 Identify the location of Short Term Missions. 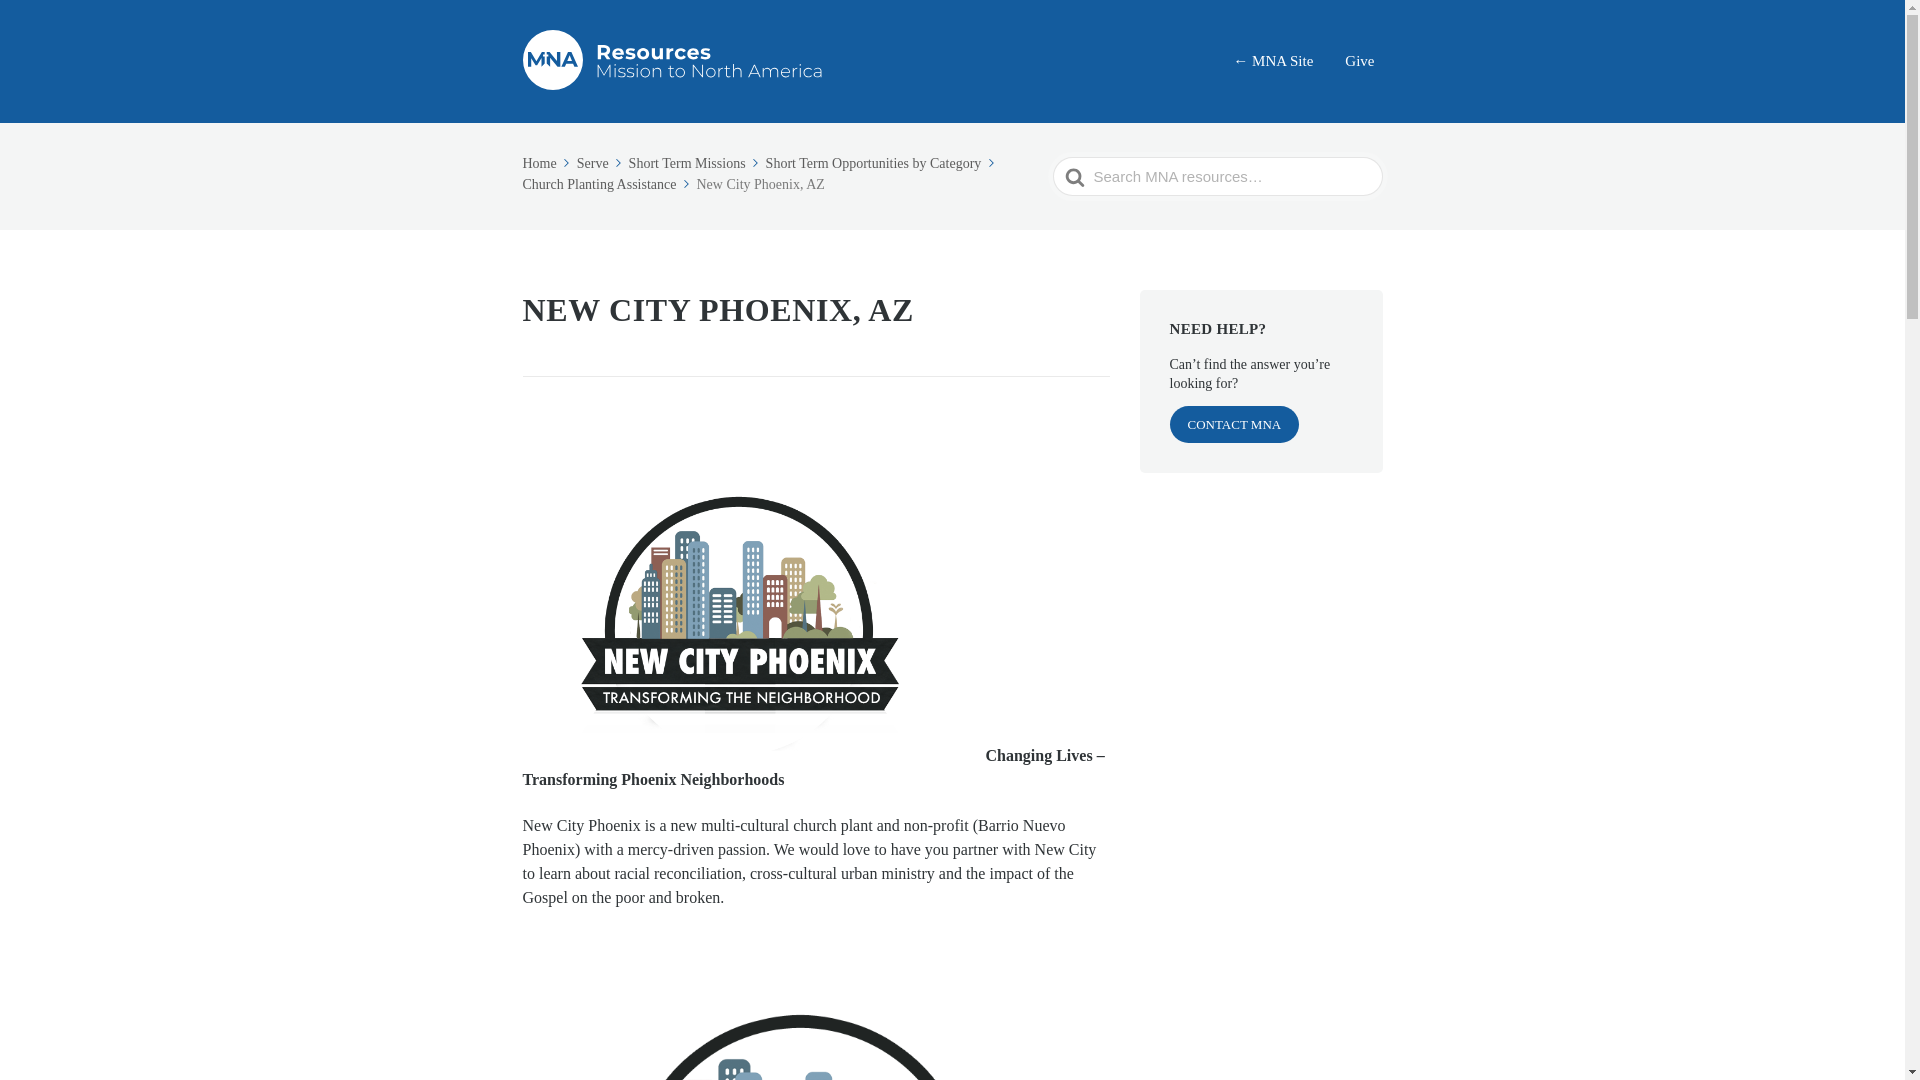
(696, 162).